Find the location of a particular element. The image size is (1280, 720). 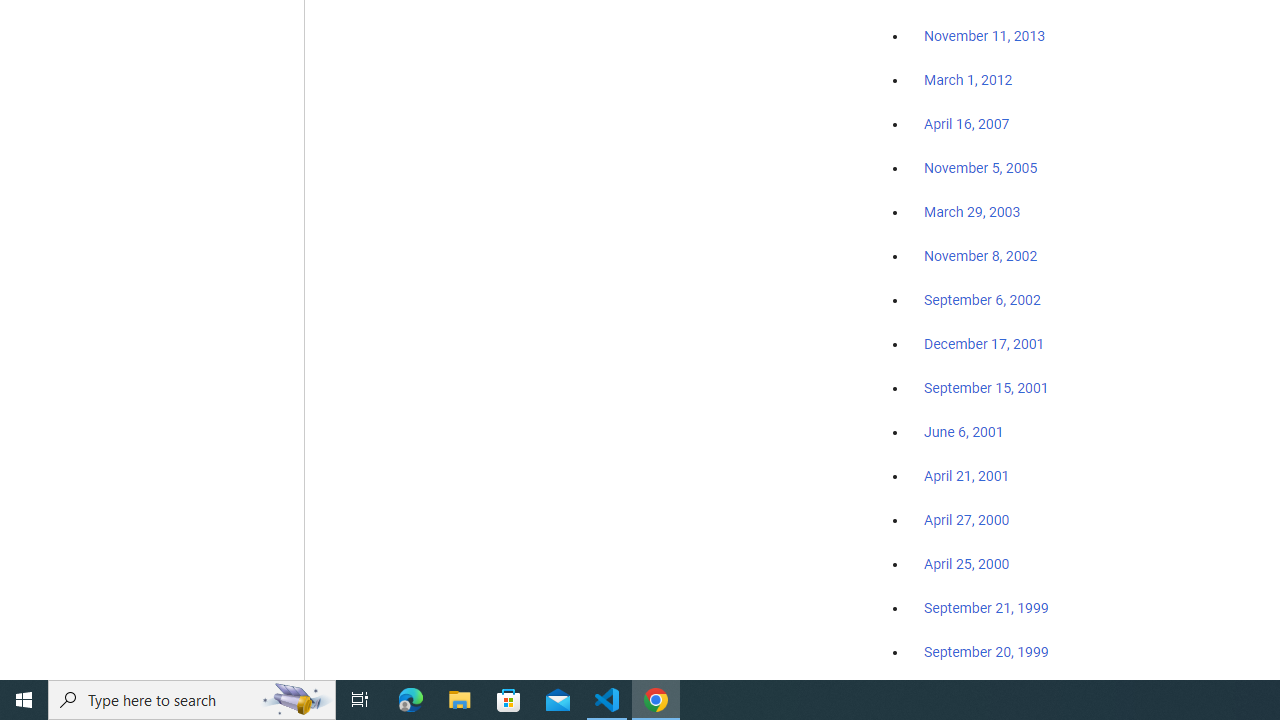

April 25, 2000 is located at coordinates (966, 564).